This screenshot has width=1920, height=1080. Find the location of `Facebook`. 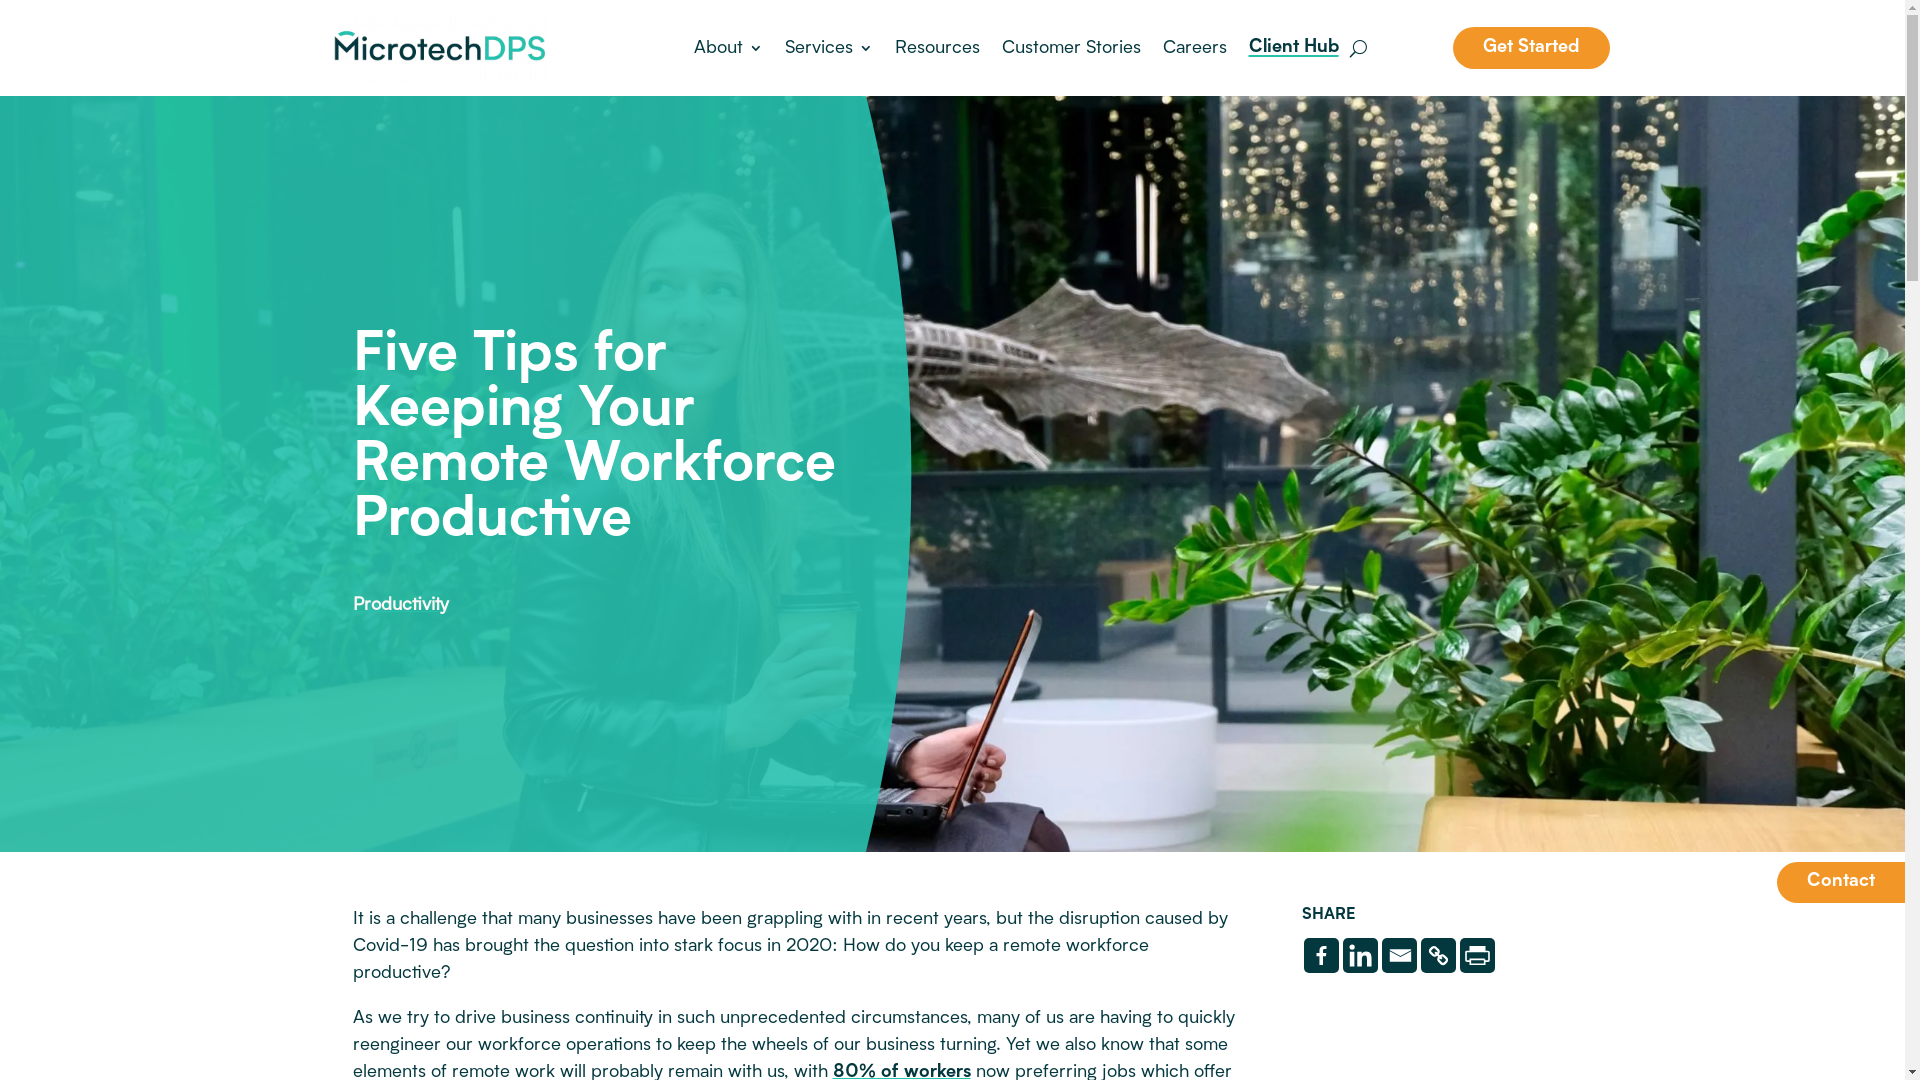

Facebook is located at coordinates (1322, 956).